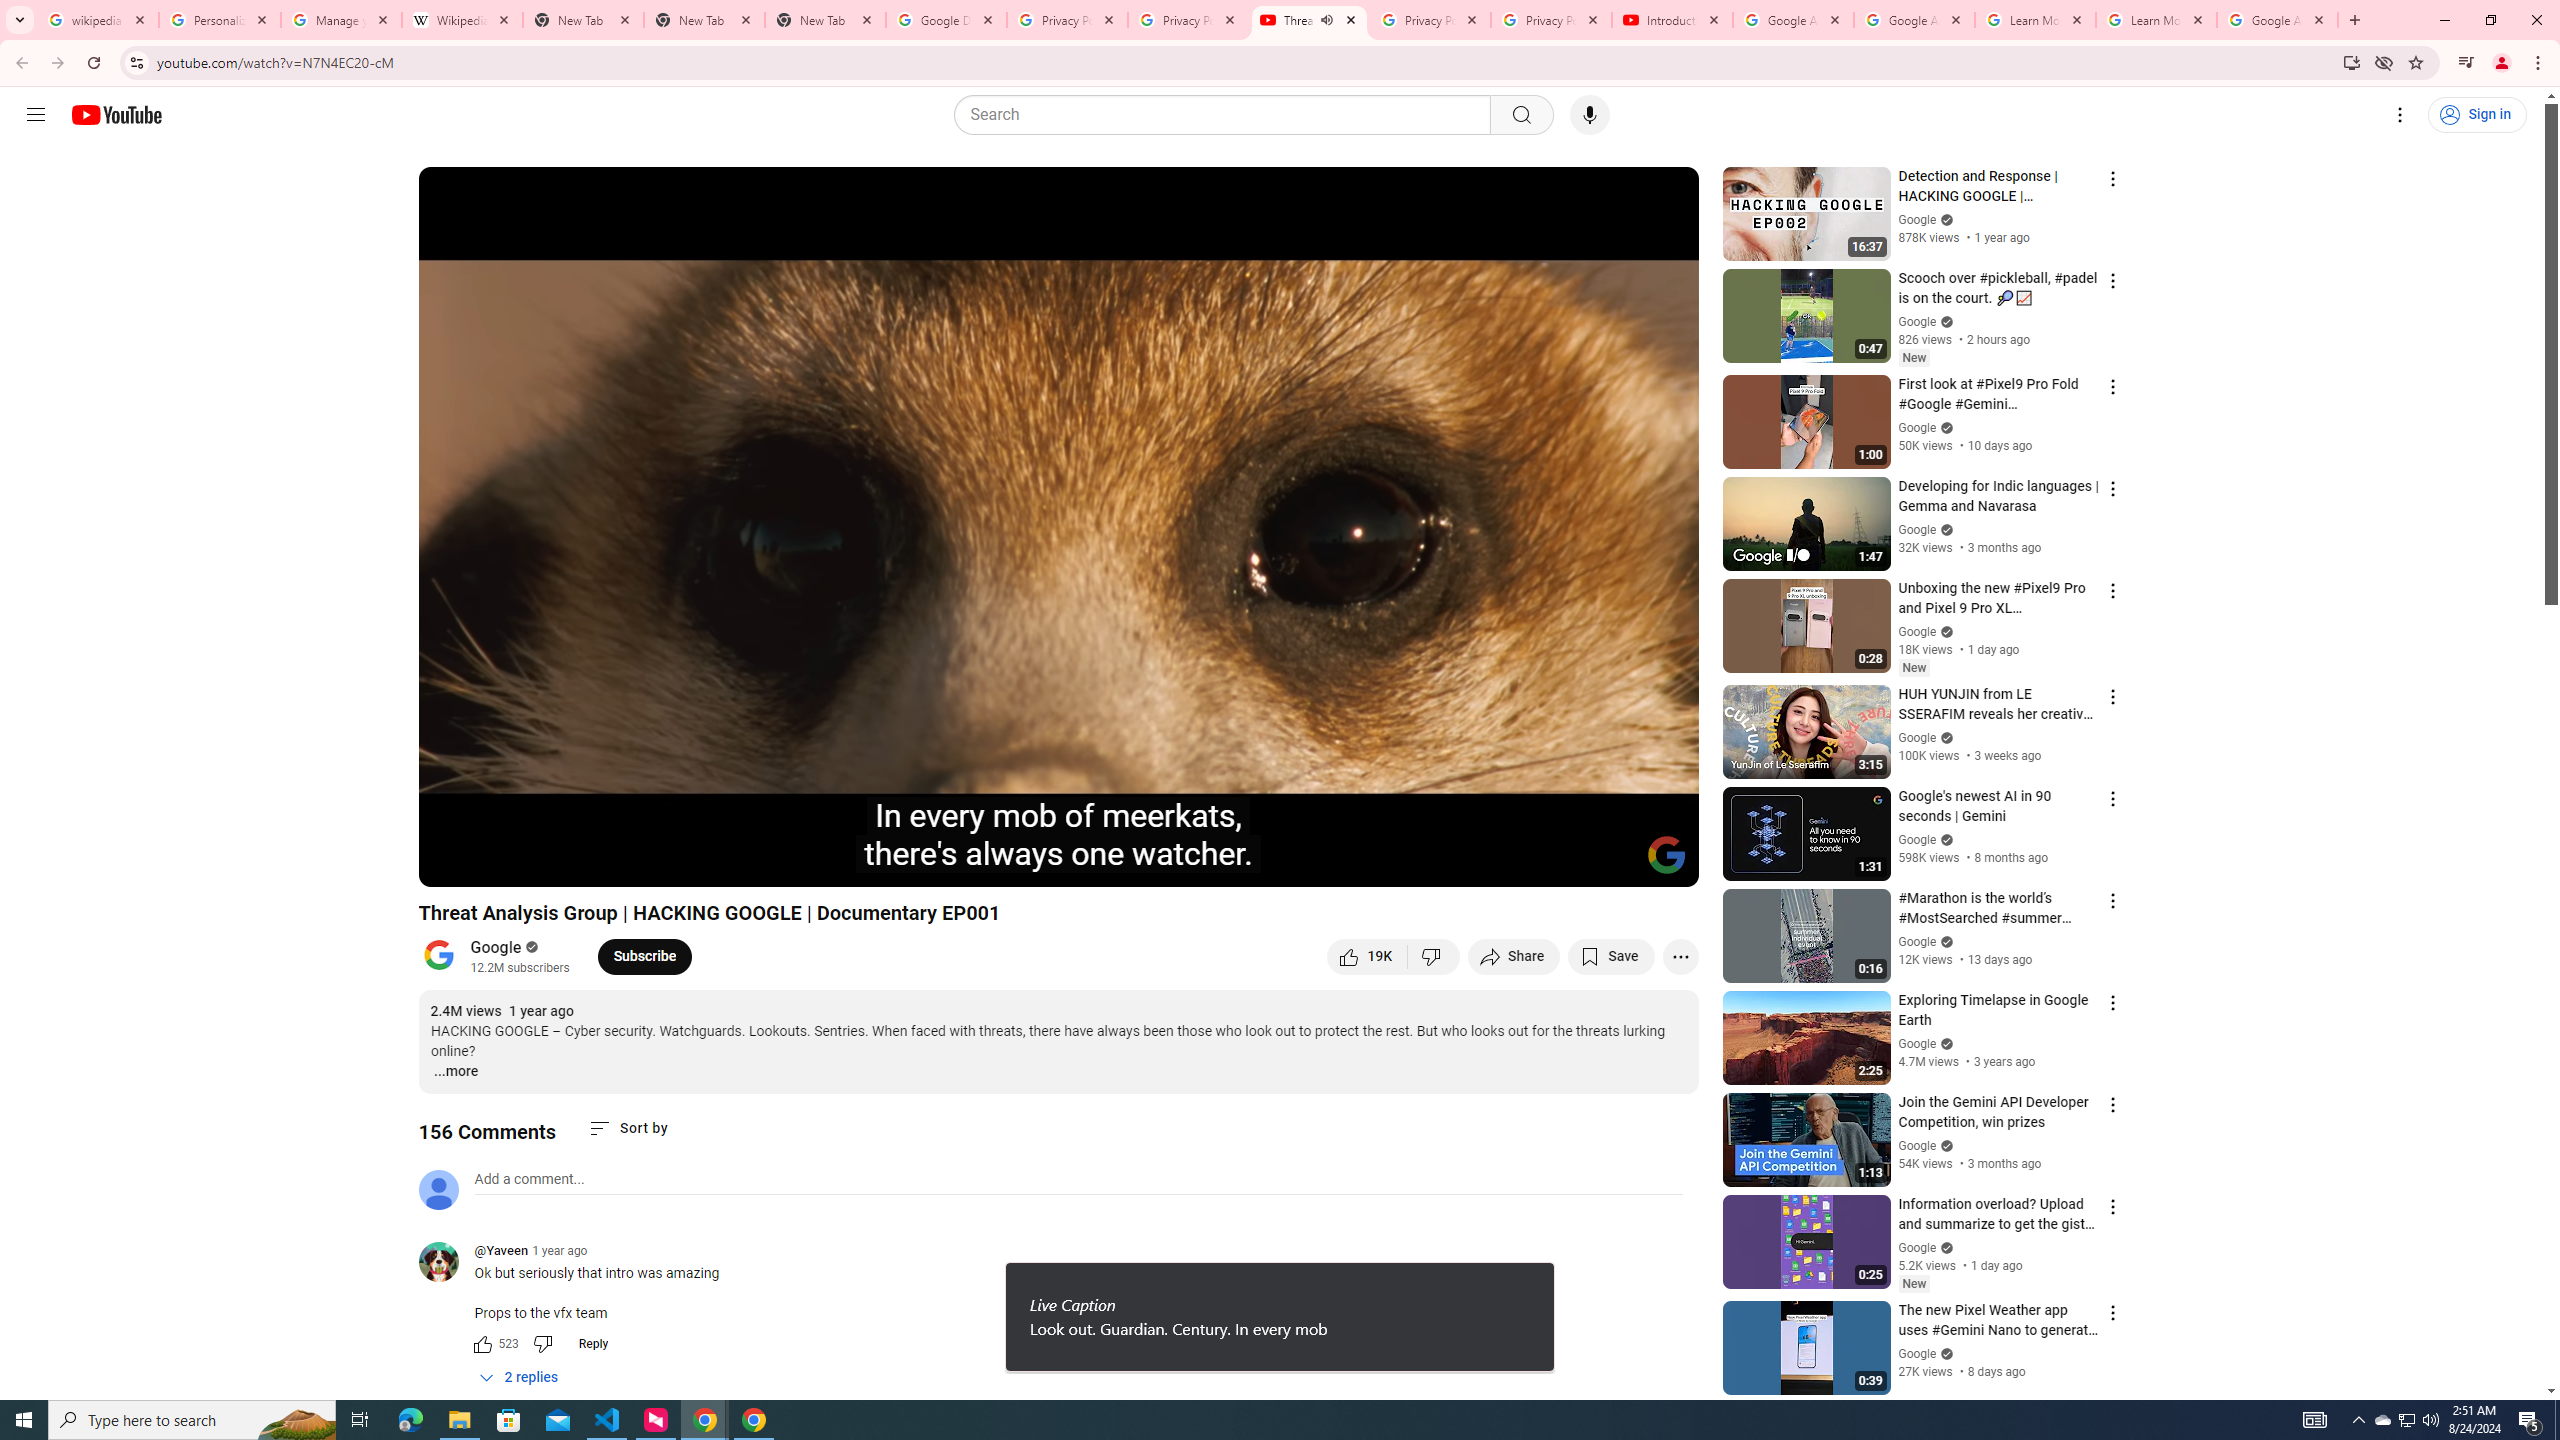 The image size is (2560, 1440). What do you see at coordinates (116, 114) in the screenshot?
I see `YouTube Home` at bounding box center [116, 114].